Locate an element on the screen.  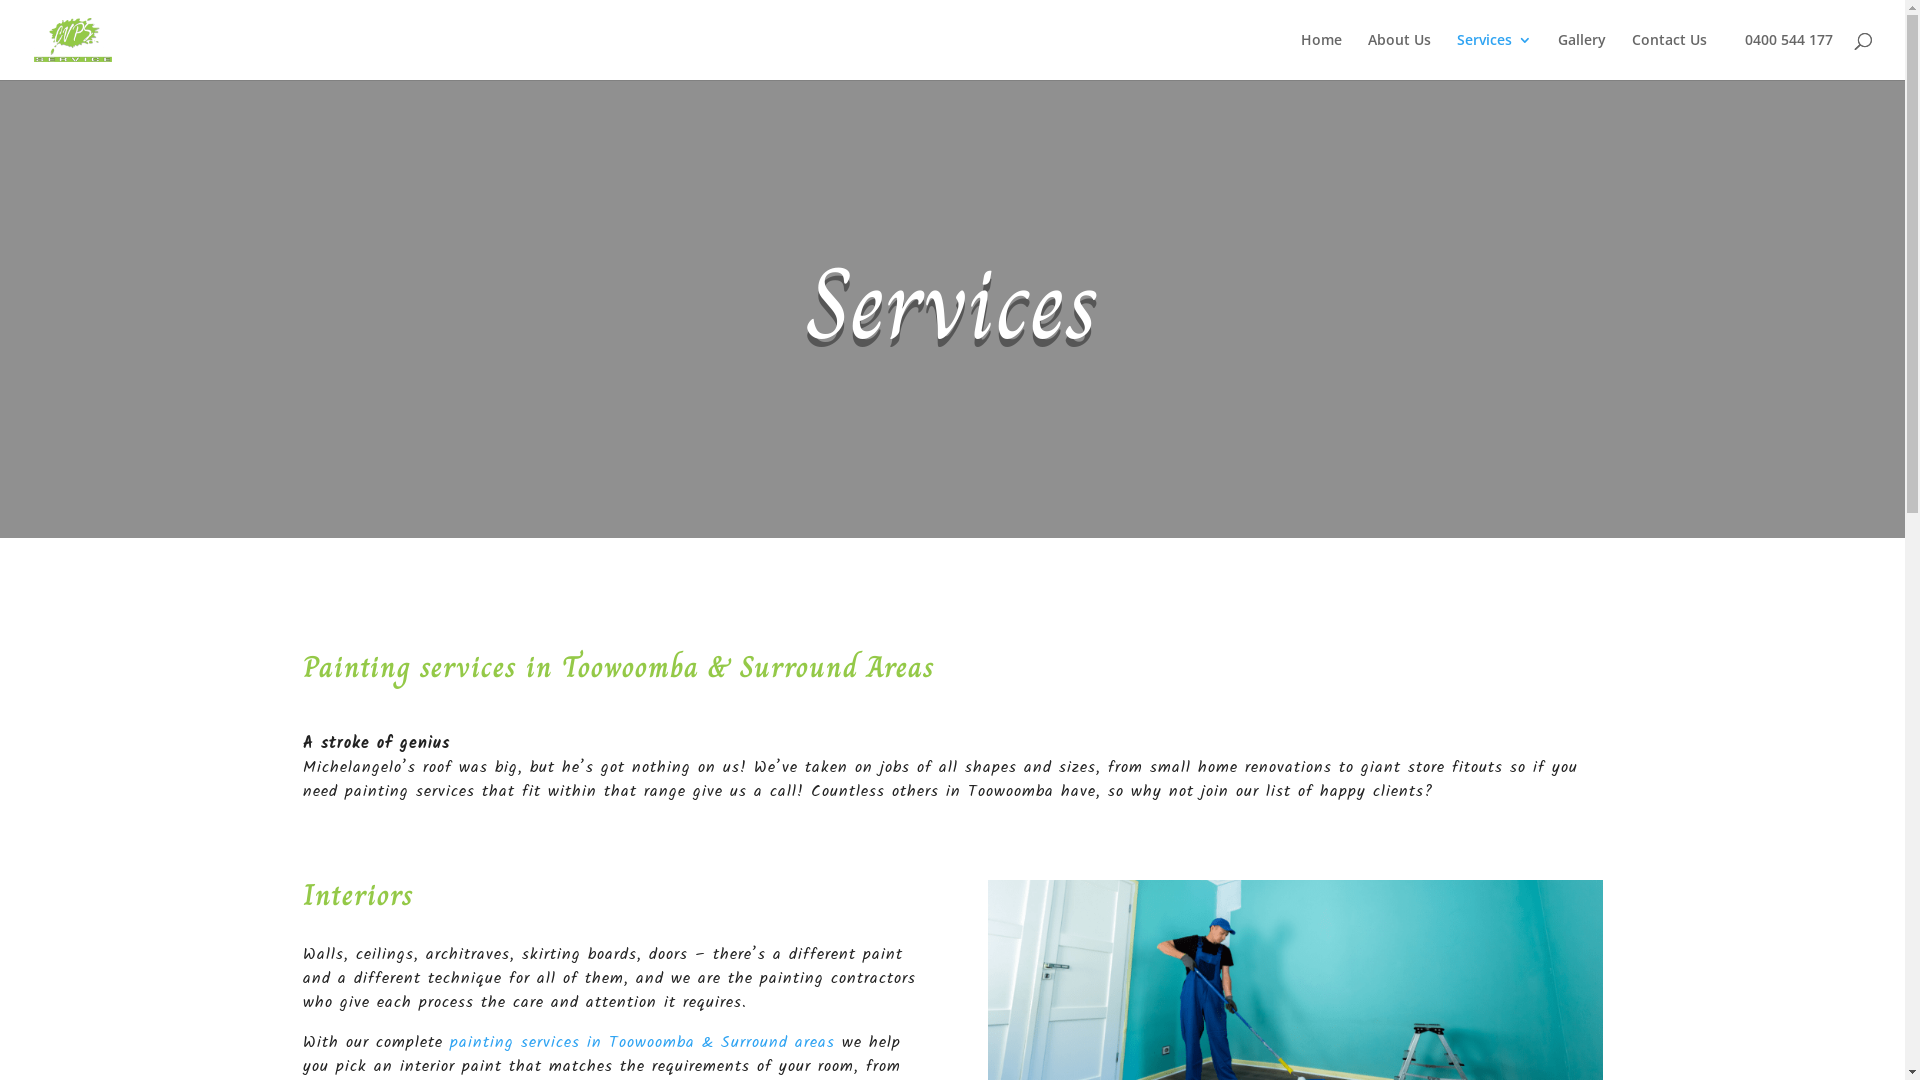
Contact Us is located at coordinates (1670, 56).